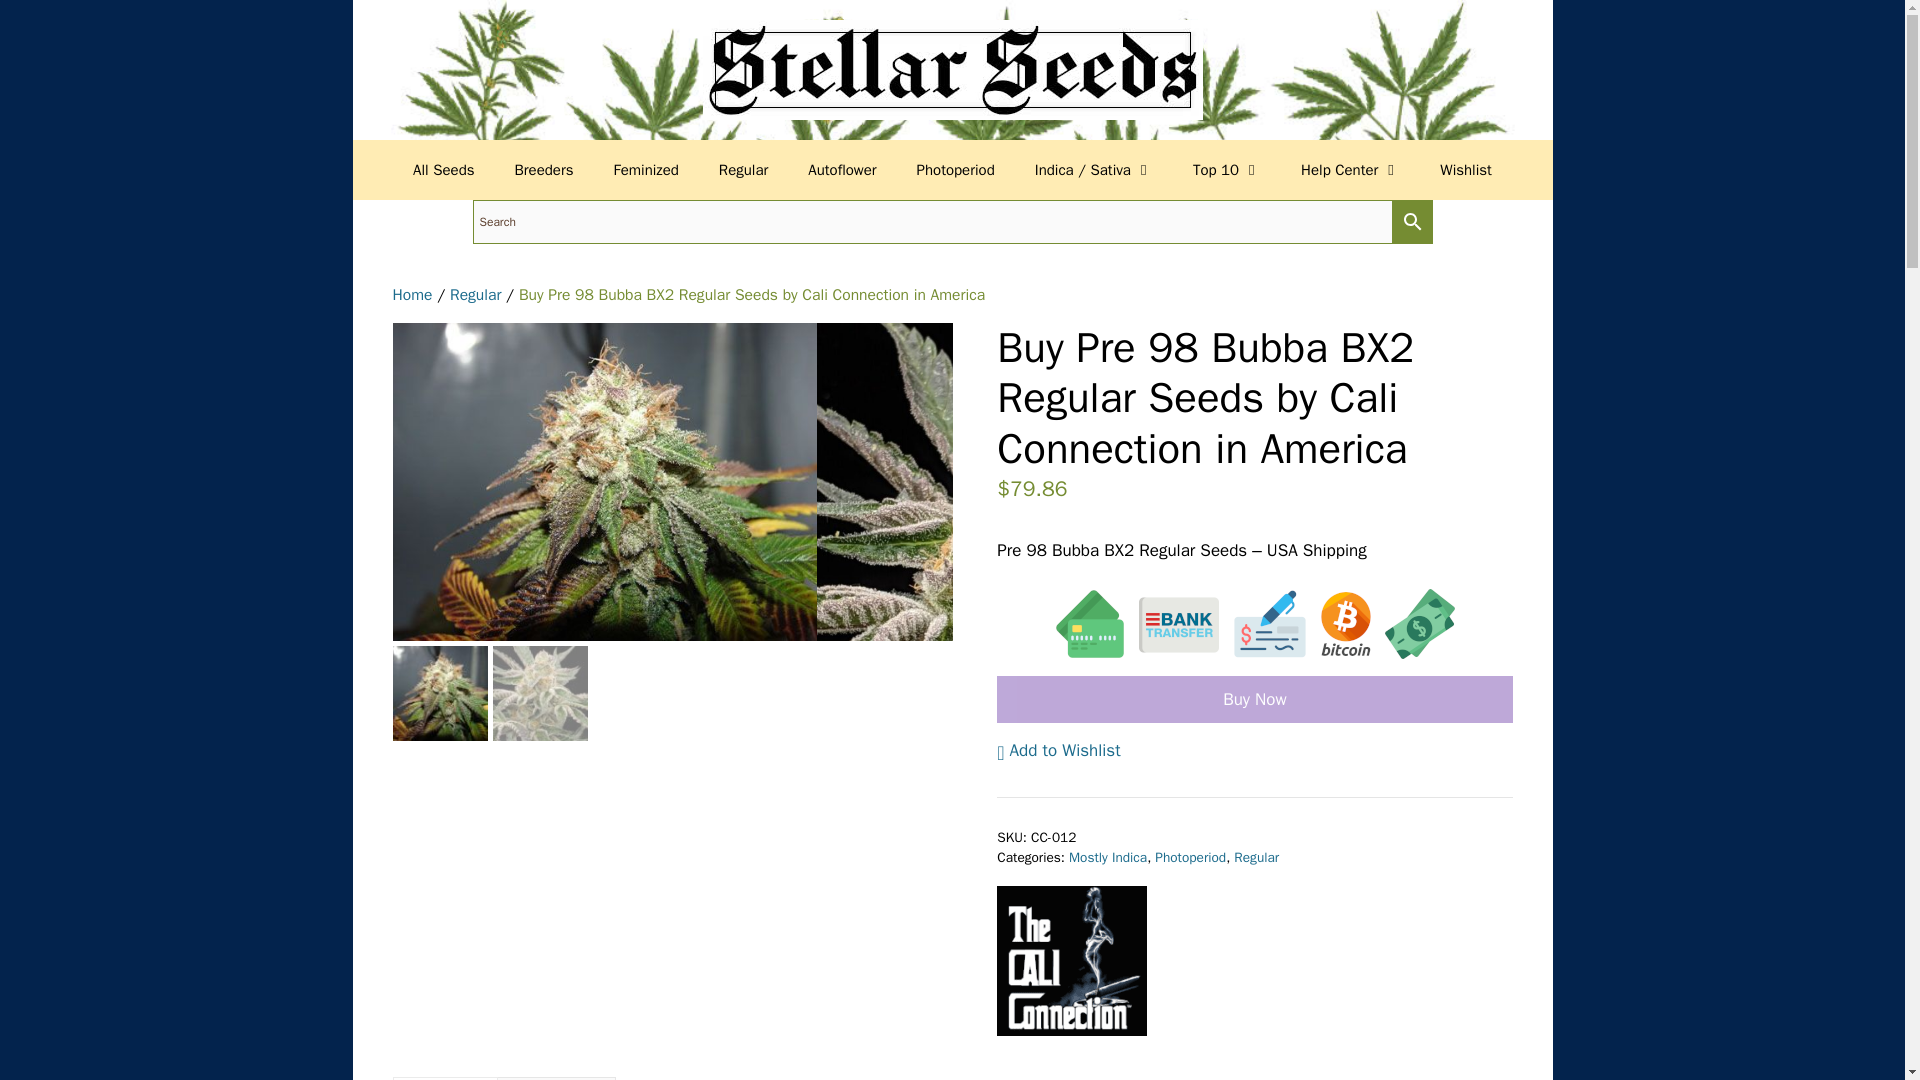  I want to click on Photoperiod, so click(956, 170).